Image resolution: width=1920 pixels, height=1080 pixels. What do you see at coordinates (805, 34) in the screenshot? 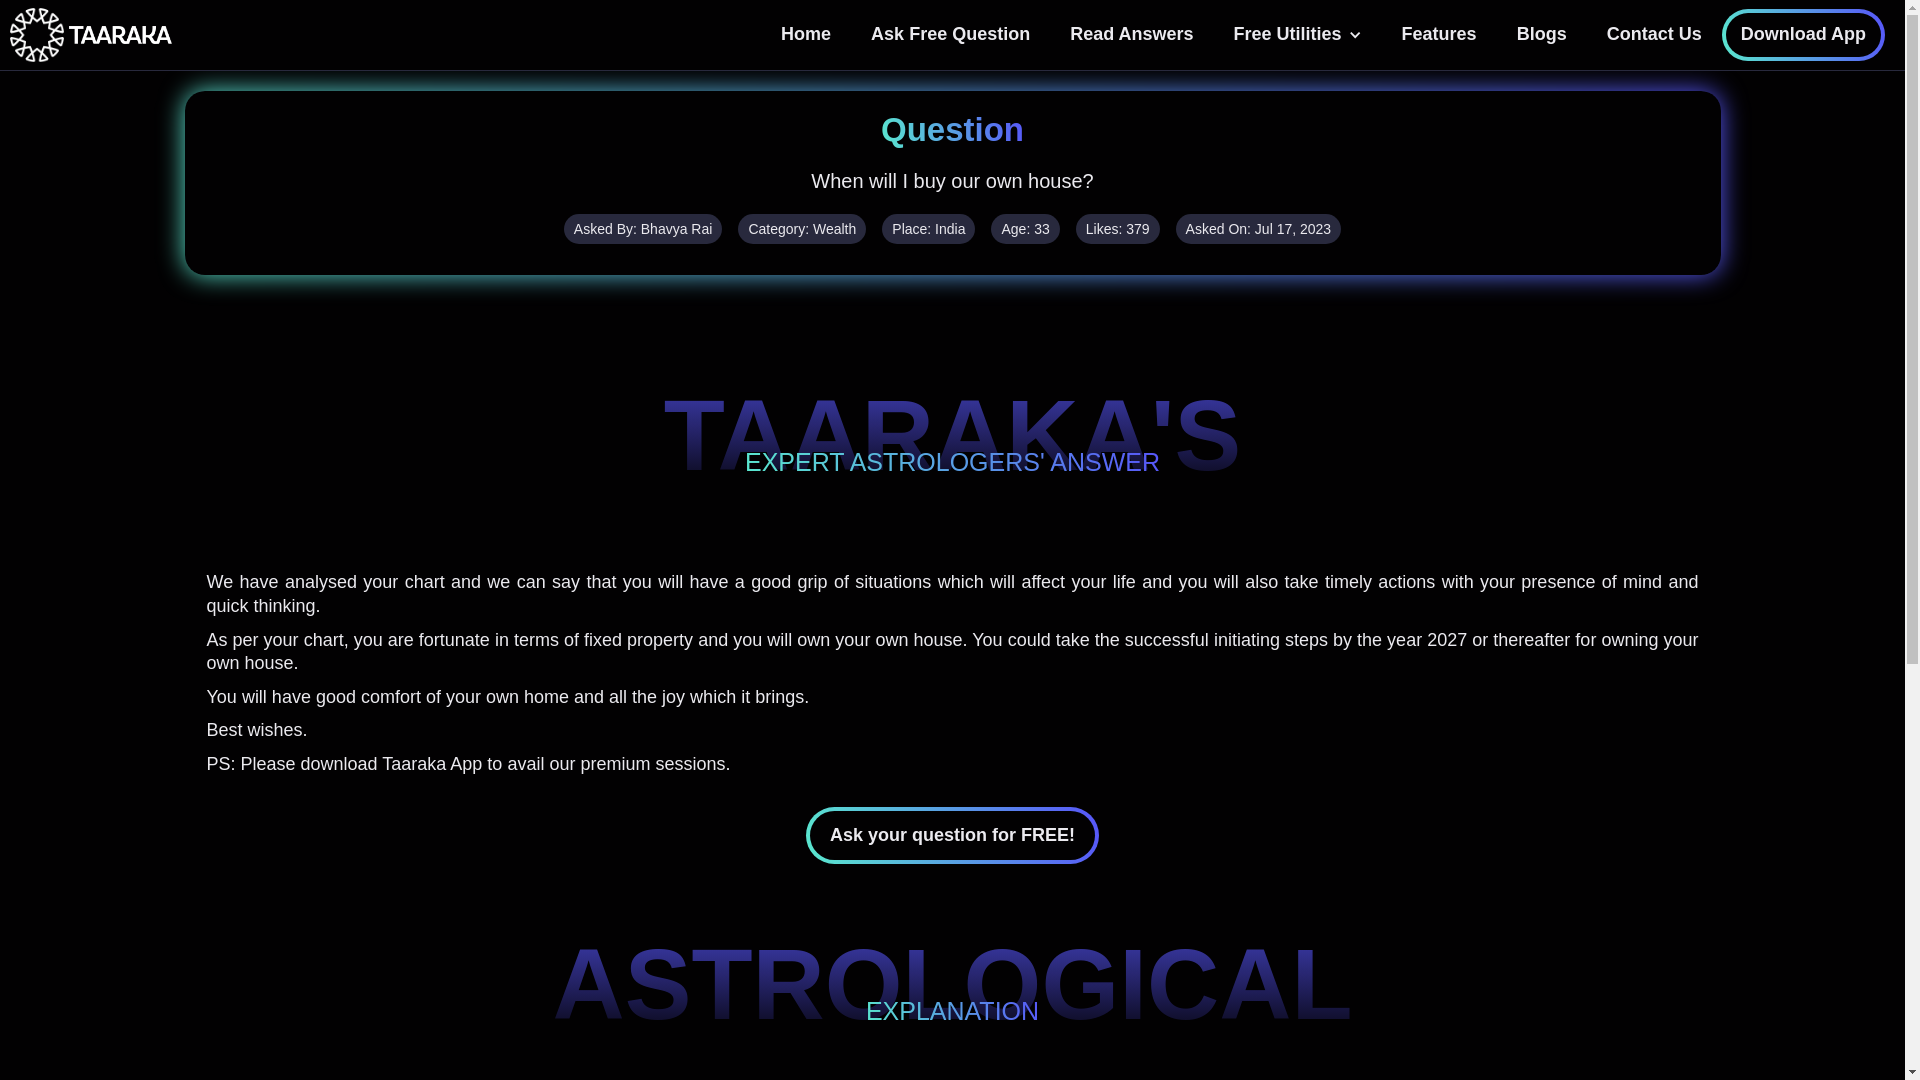
I see `Home` at bounding box center [805, 34].